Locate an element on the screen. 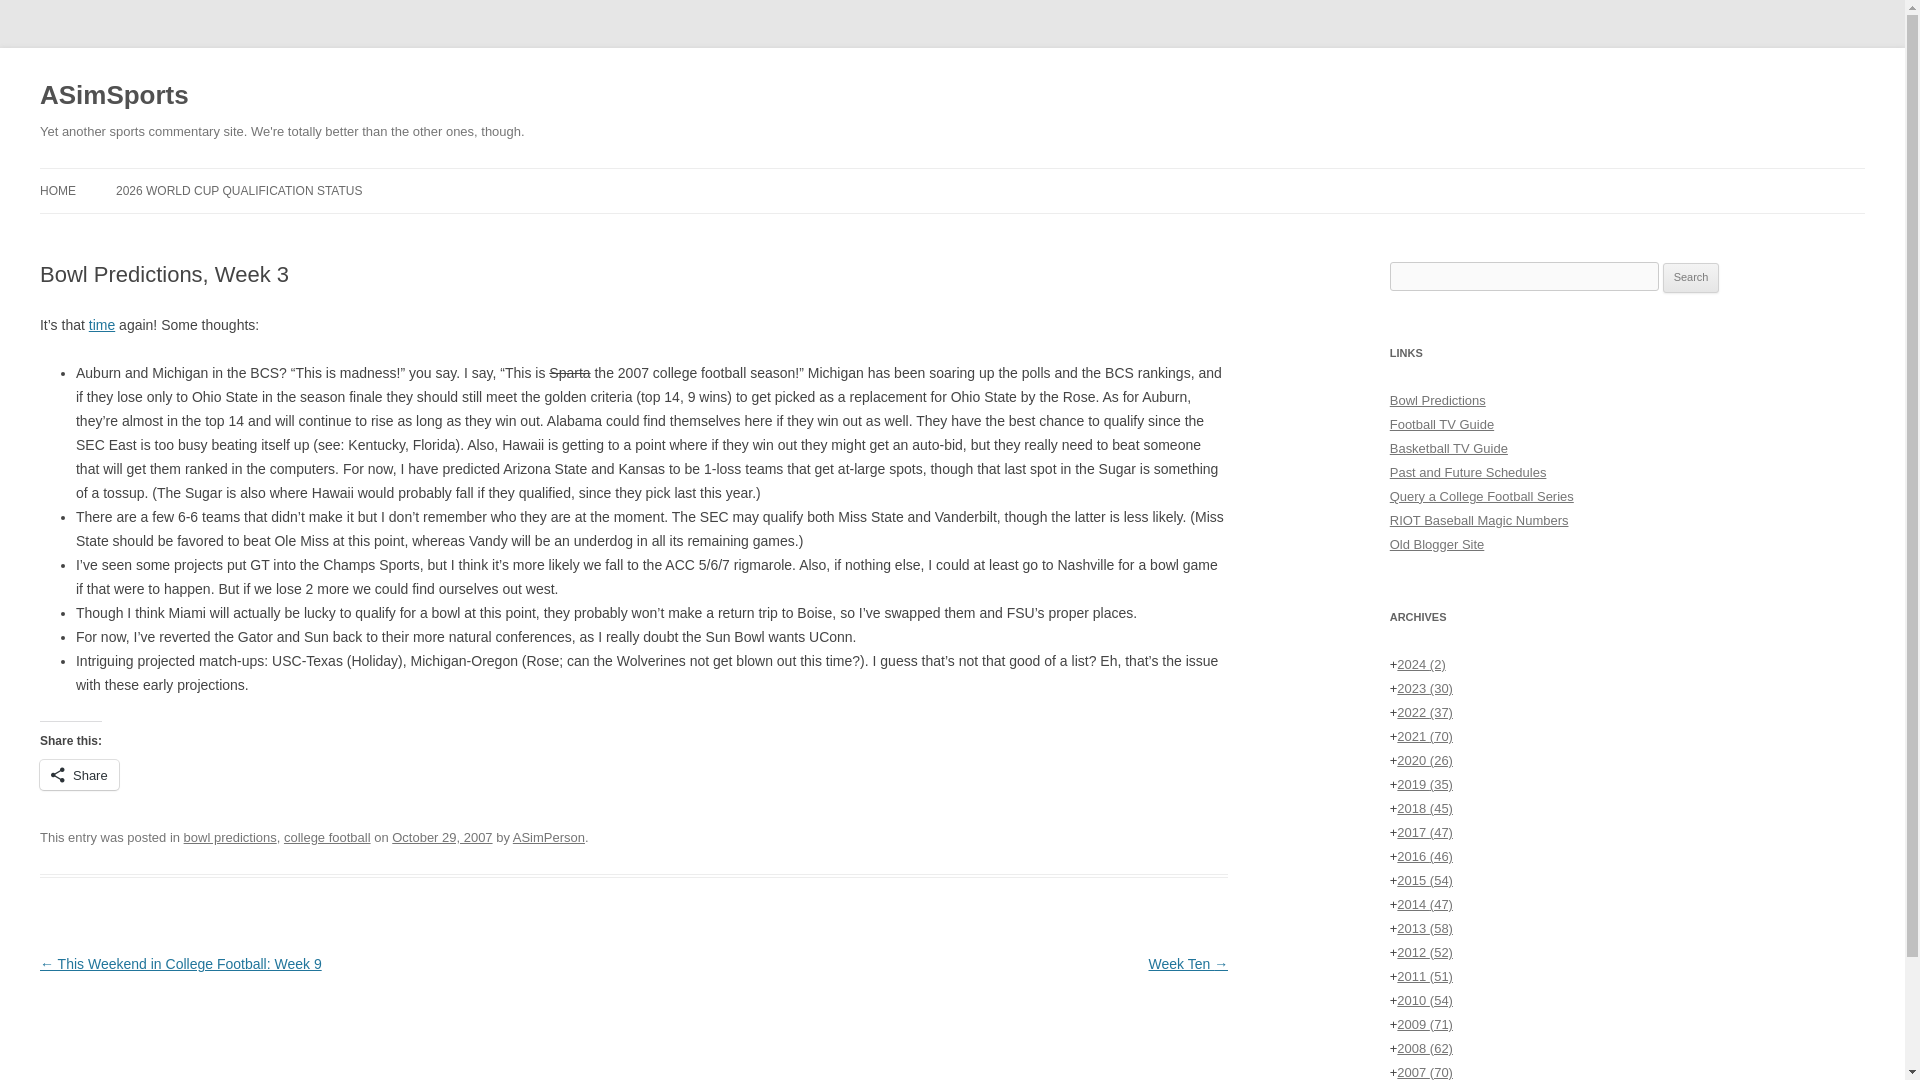 The width and height of the screenshot is (1920, 1080). October 29, 2007 is located at coordinates (441, 837).